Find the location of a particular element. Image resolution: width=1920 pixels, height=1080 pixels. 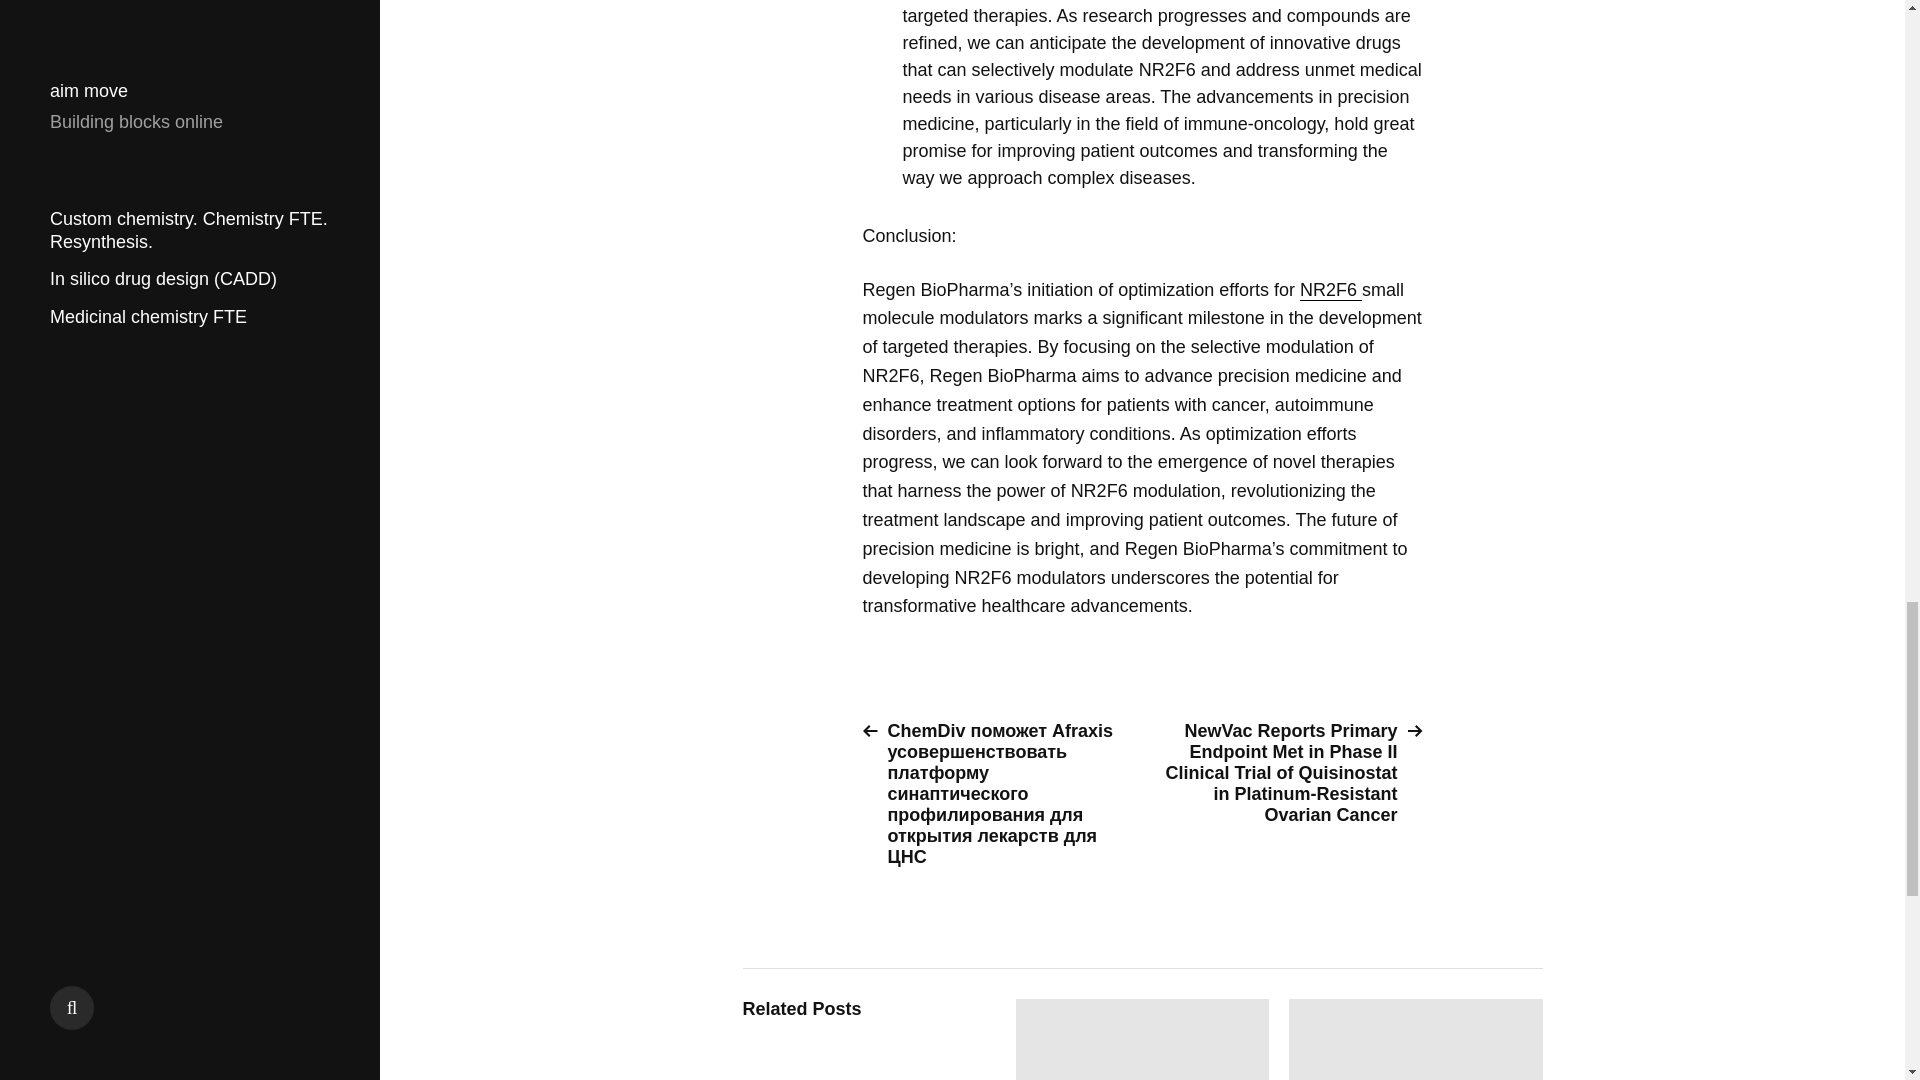

NR2F6 is located at coordinates (1330, 290).